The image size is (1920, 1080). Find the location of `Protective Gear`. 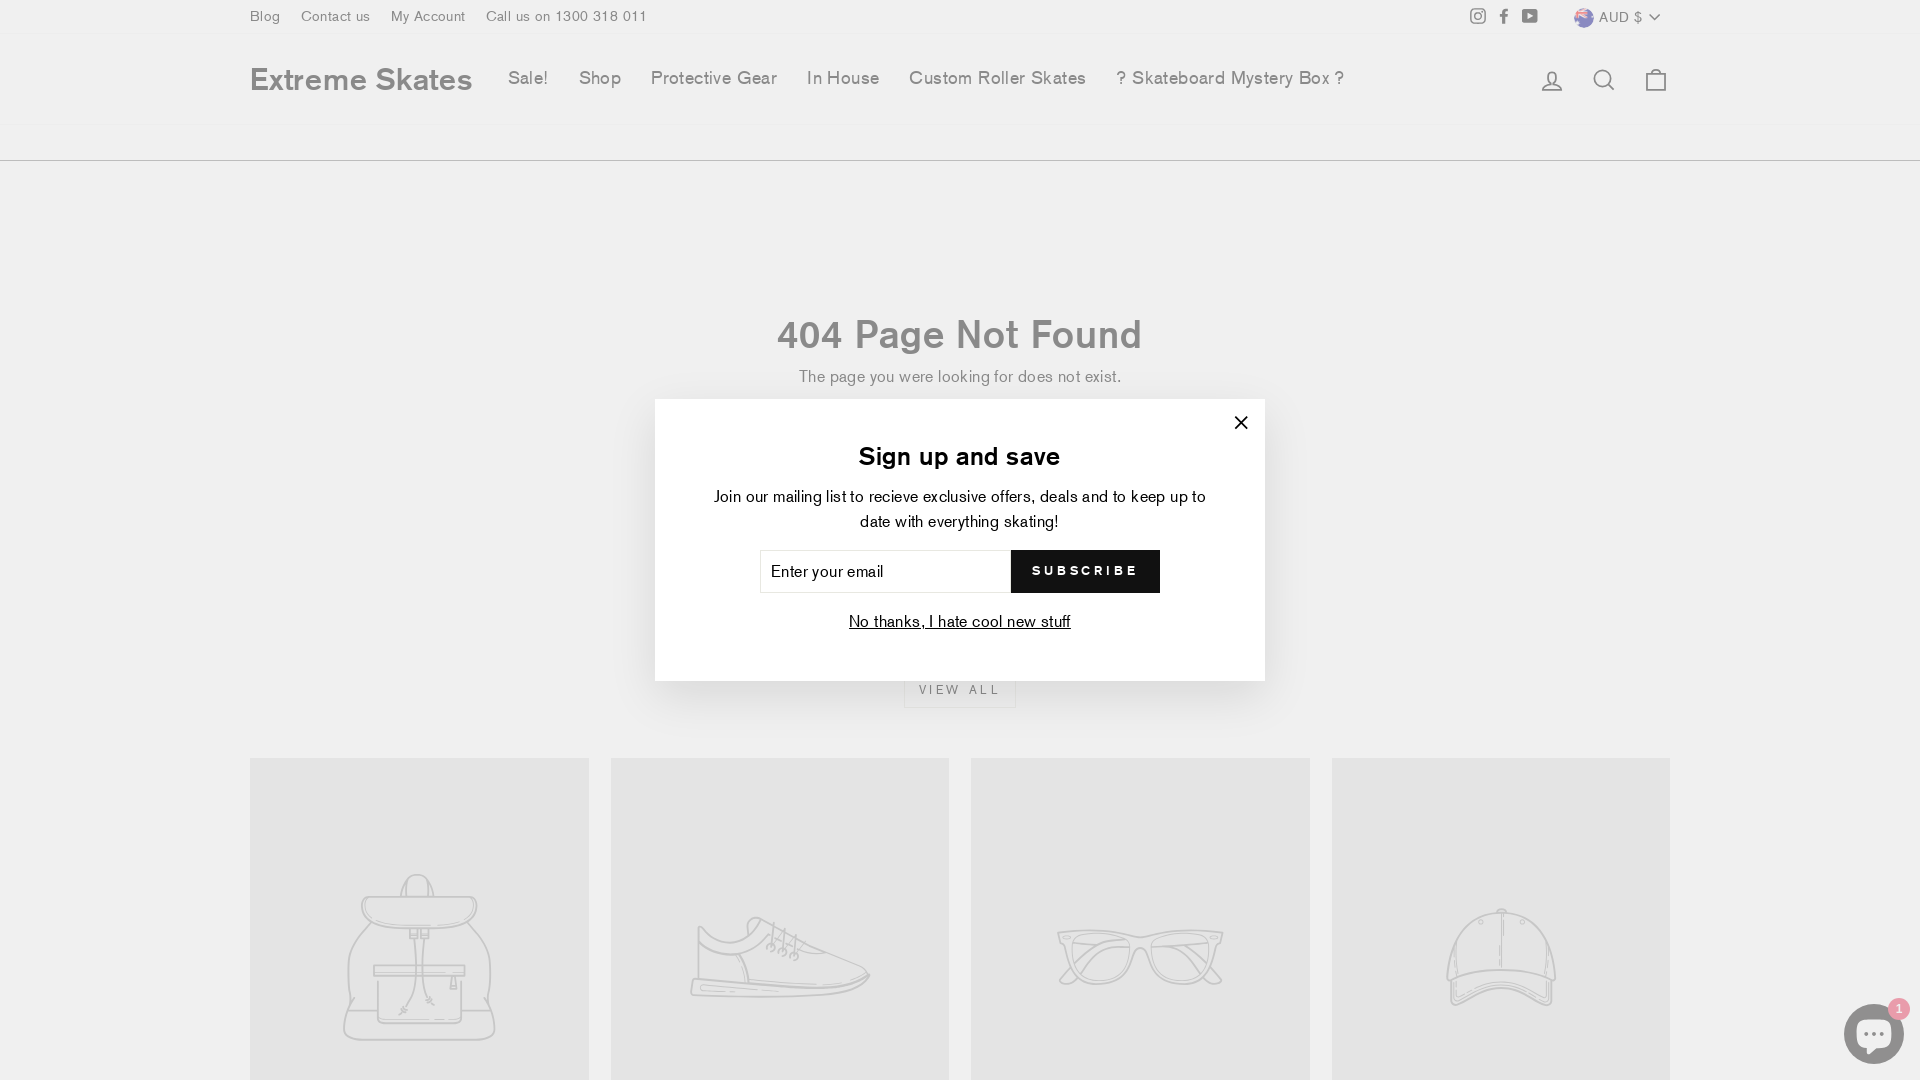

Protective Gear is located at coordinates (714, 79).